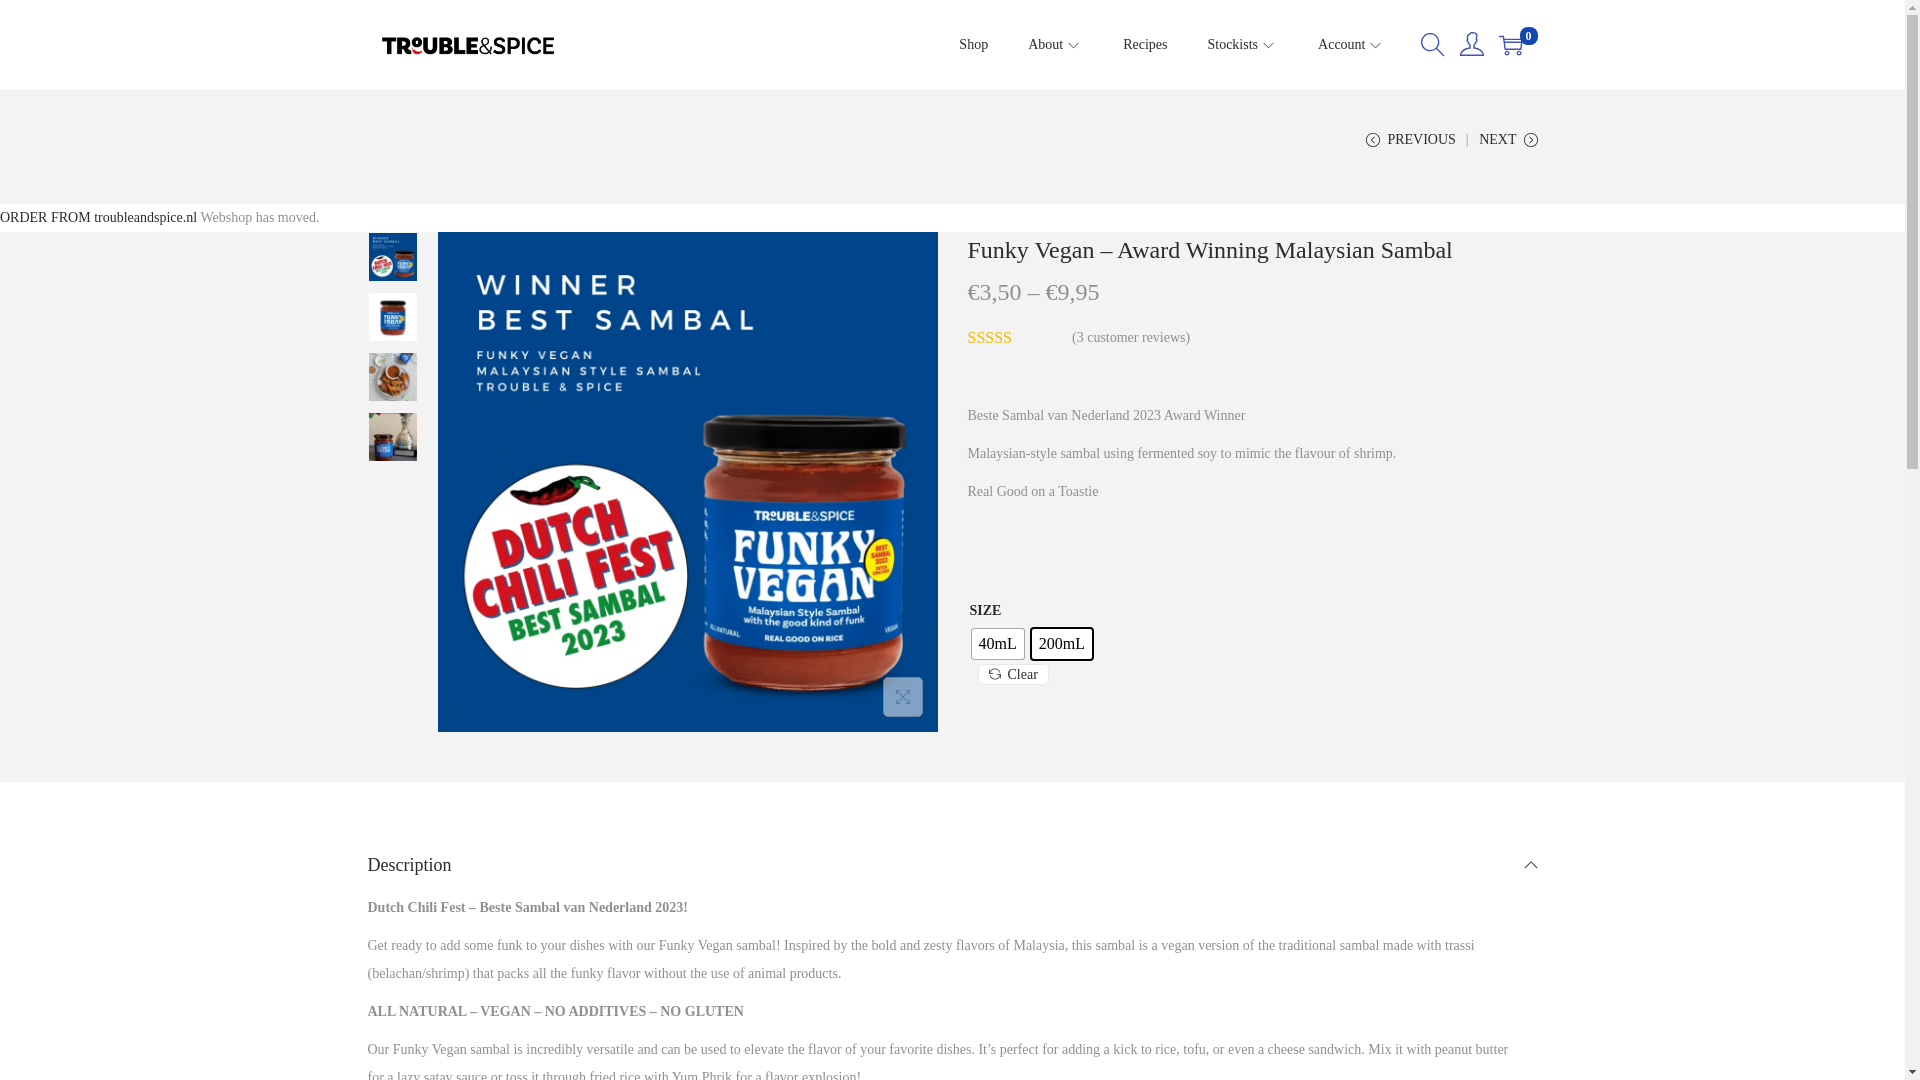  Describe the element at coordinates (1410, 147) in the screenshot. I see `PREVIOUS` at that location.